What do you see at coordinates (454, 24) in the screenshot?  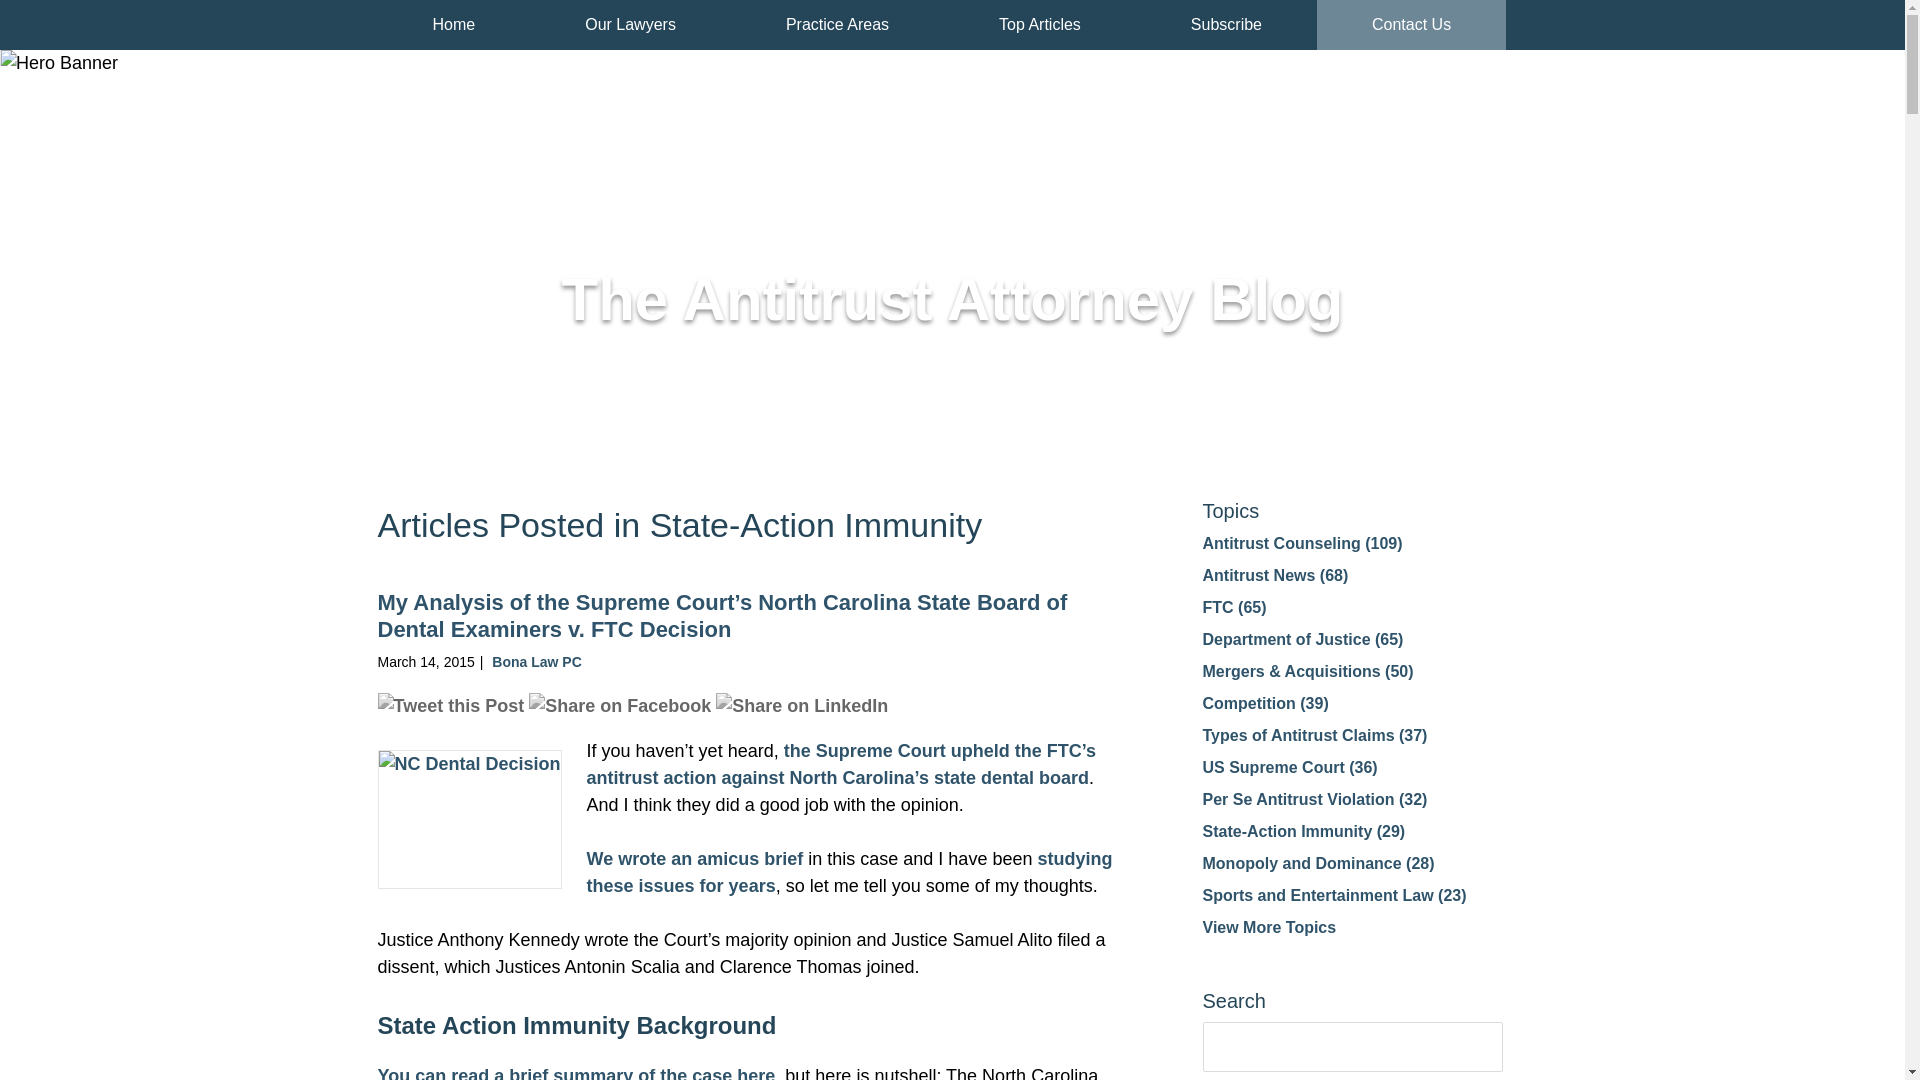 I see `Home` at bounding box center [454, 24].